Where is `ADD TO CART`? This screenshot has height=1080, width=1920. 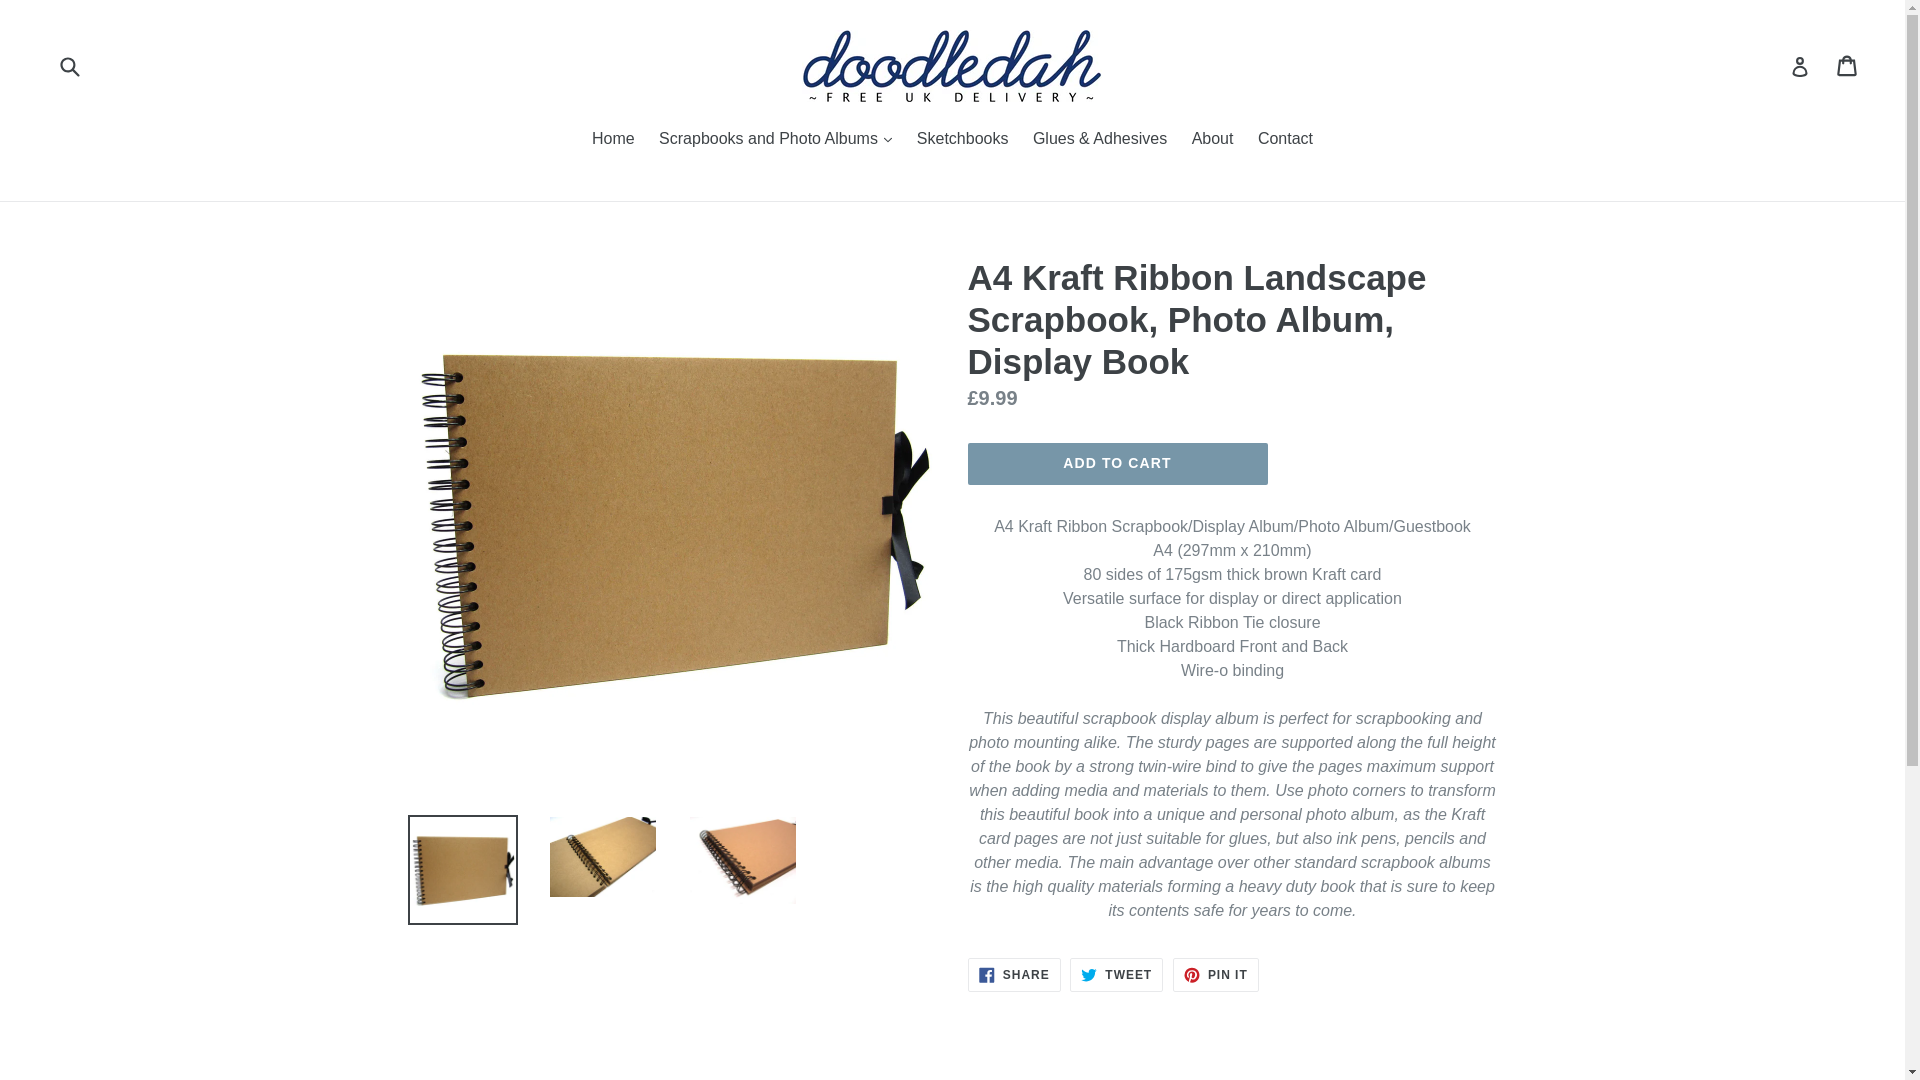 ADD TO CART is located at coordinates (1014, 974).